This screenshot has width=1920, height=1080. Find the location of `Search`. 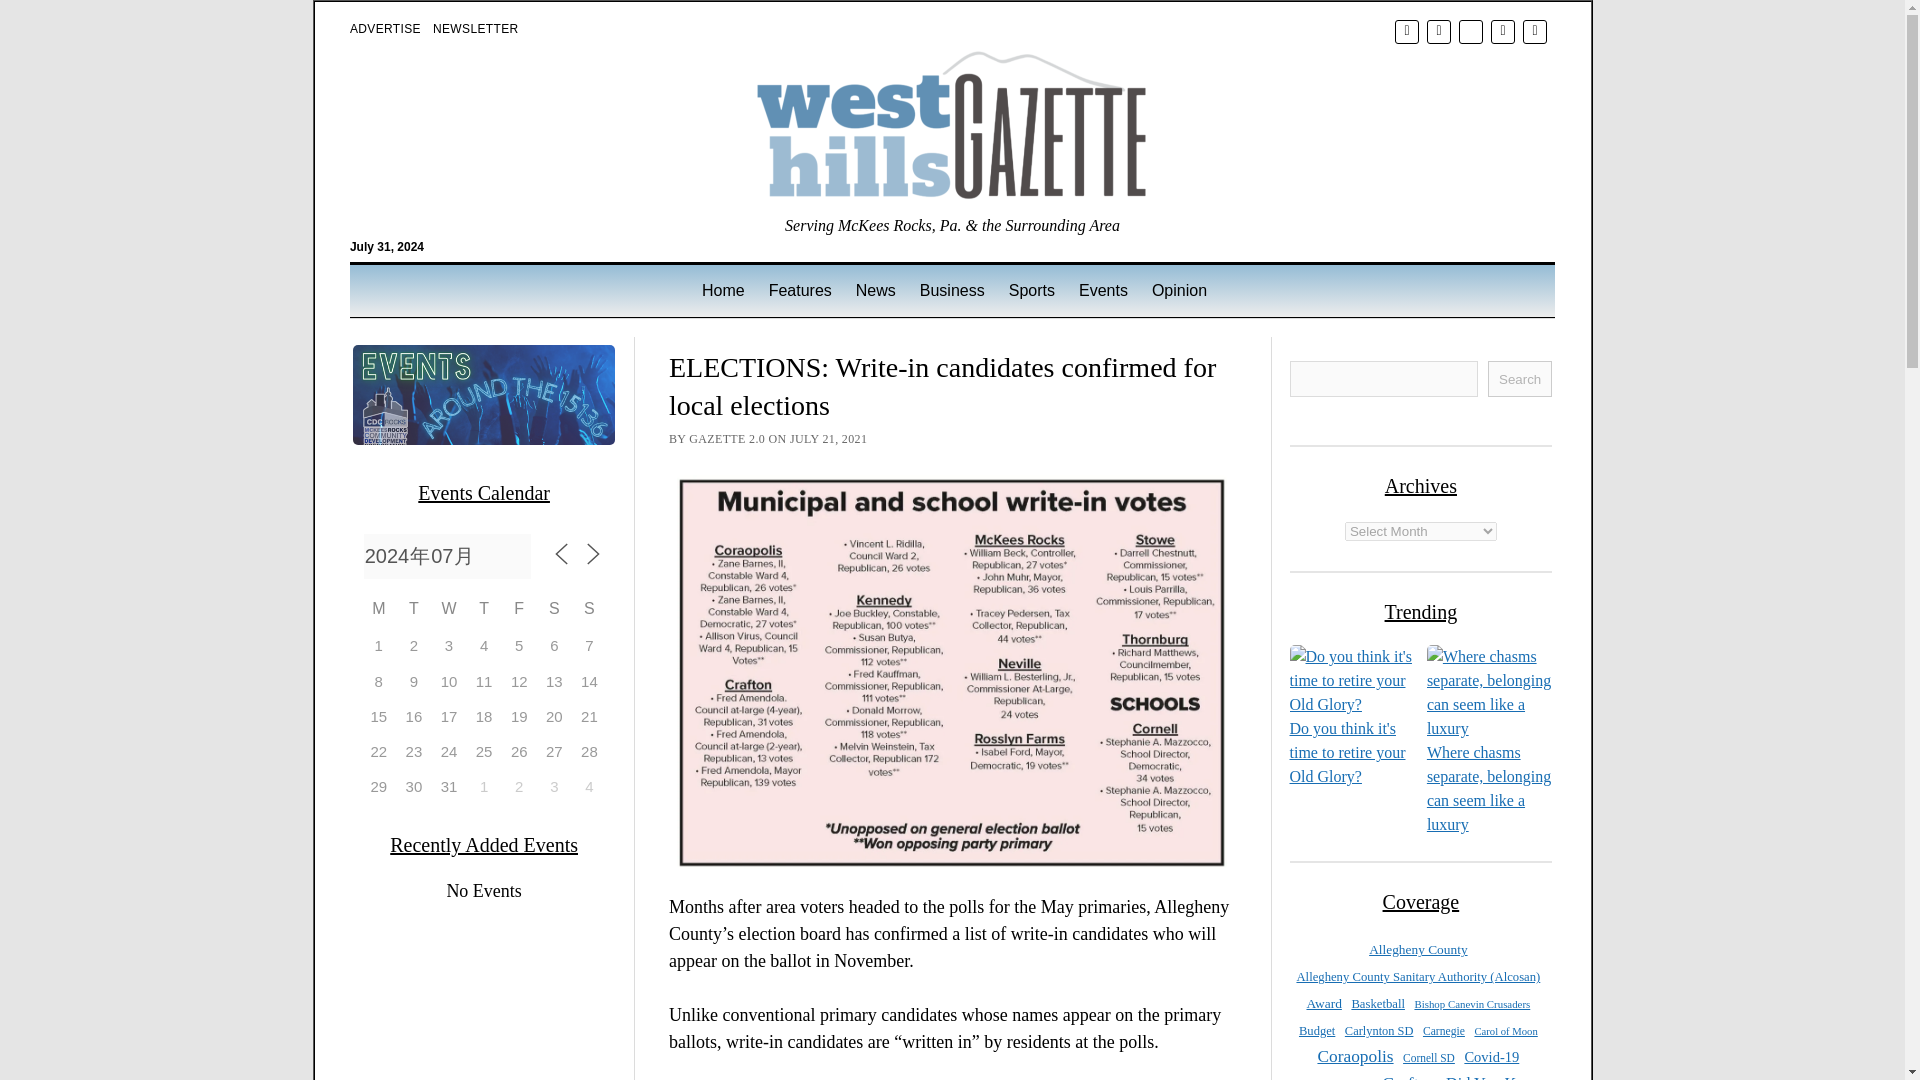

Search is located at coordinates (1520, 378).